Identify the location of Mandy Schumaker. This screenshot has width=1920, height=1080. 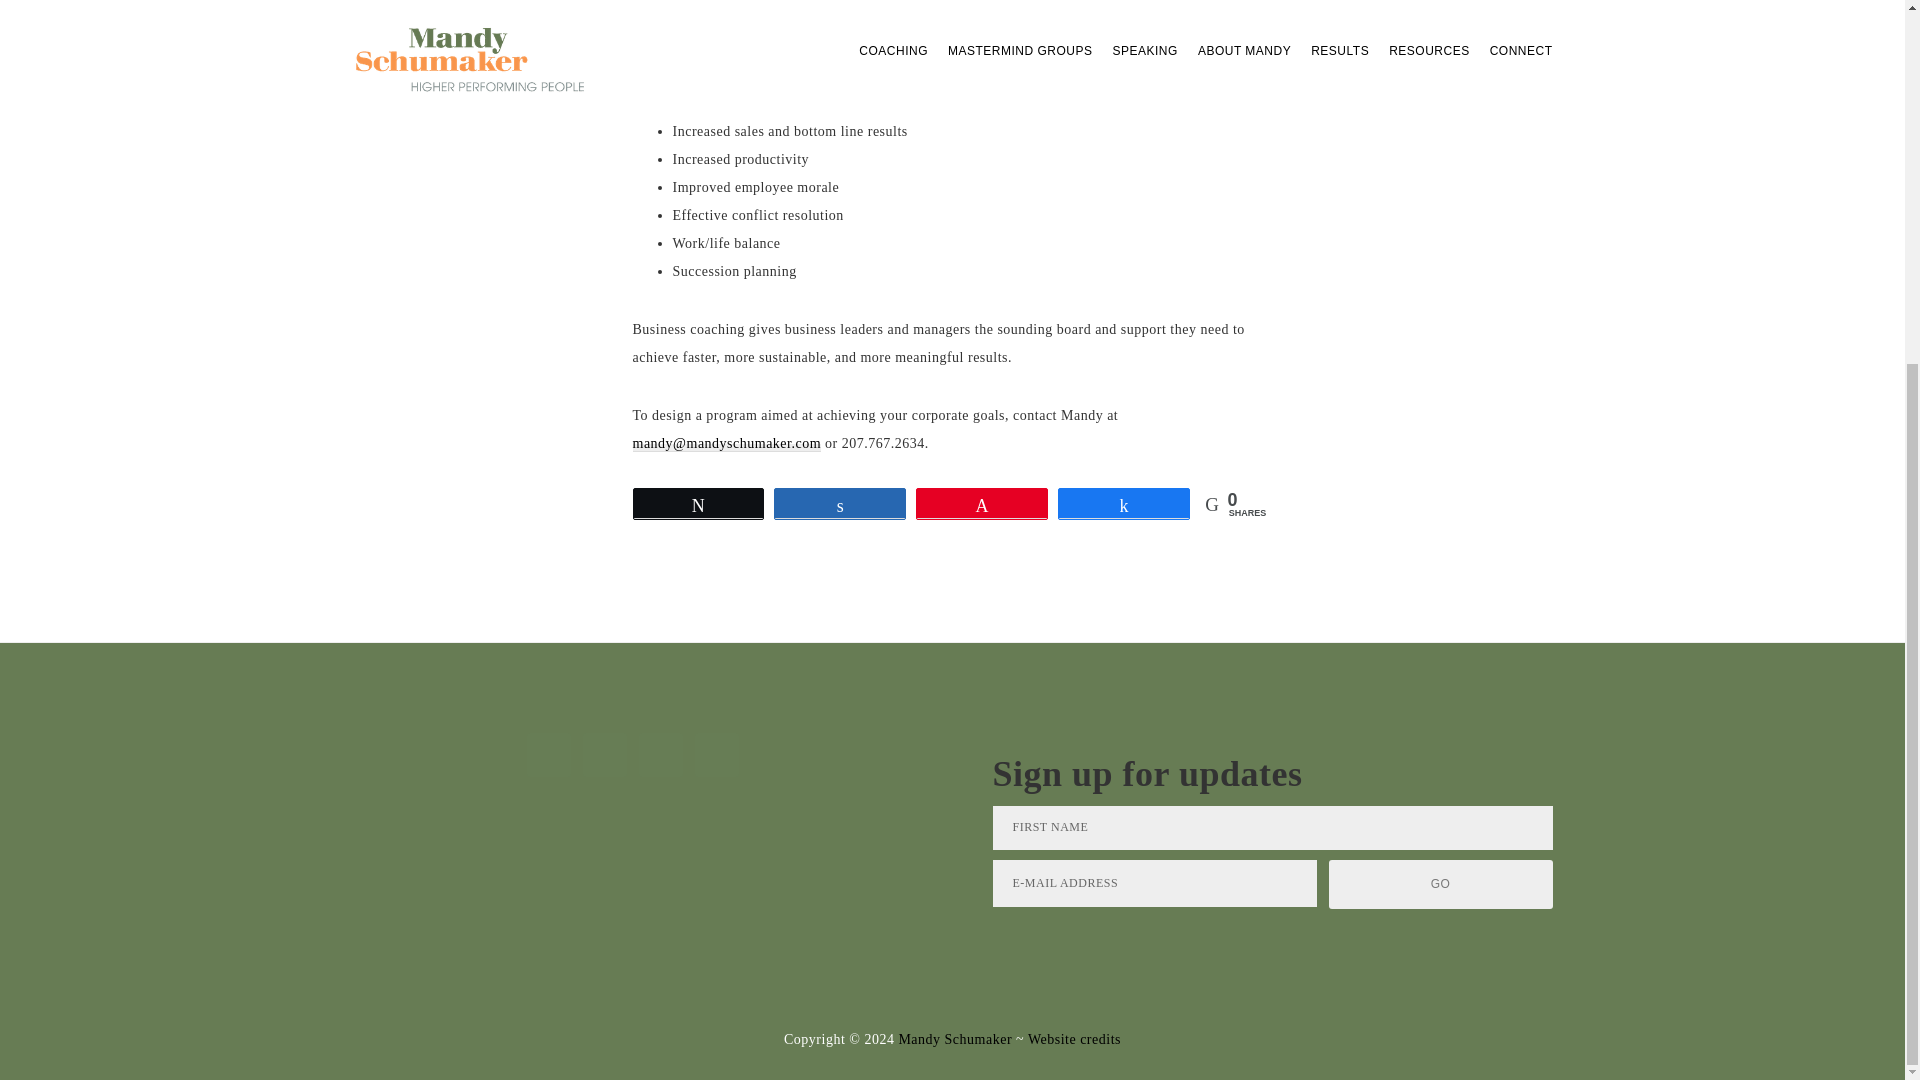
(954, 1039).